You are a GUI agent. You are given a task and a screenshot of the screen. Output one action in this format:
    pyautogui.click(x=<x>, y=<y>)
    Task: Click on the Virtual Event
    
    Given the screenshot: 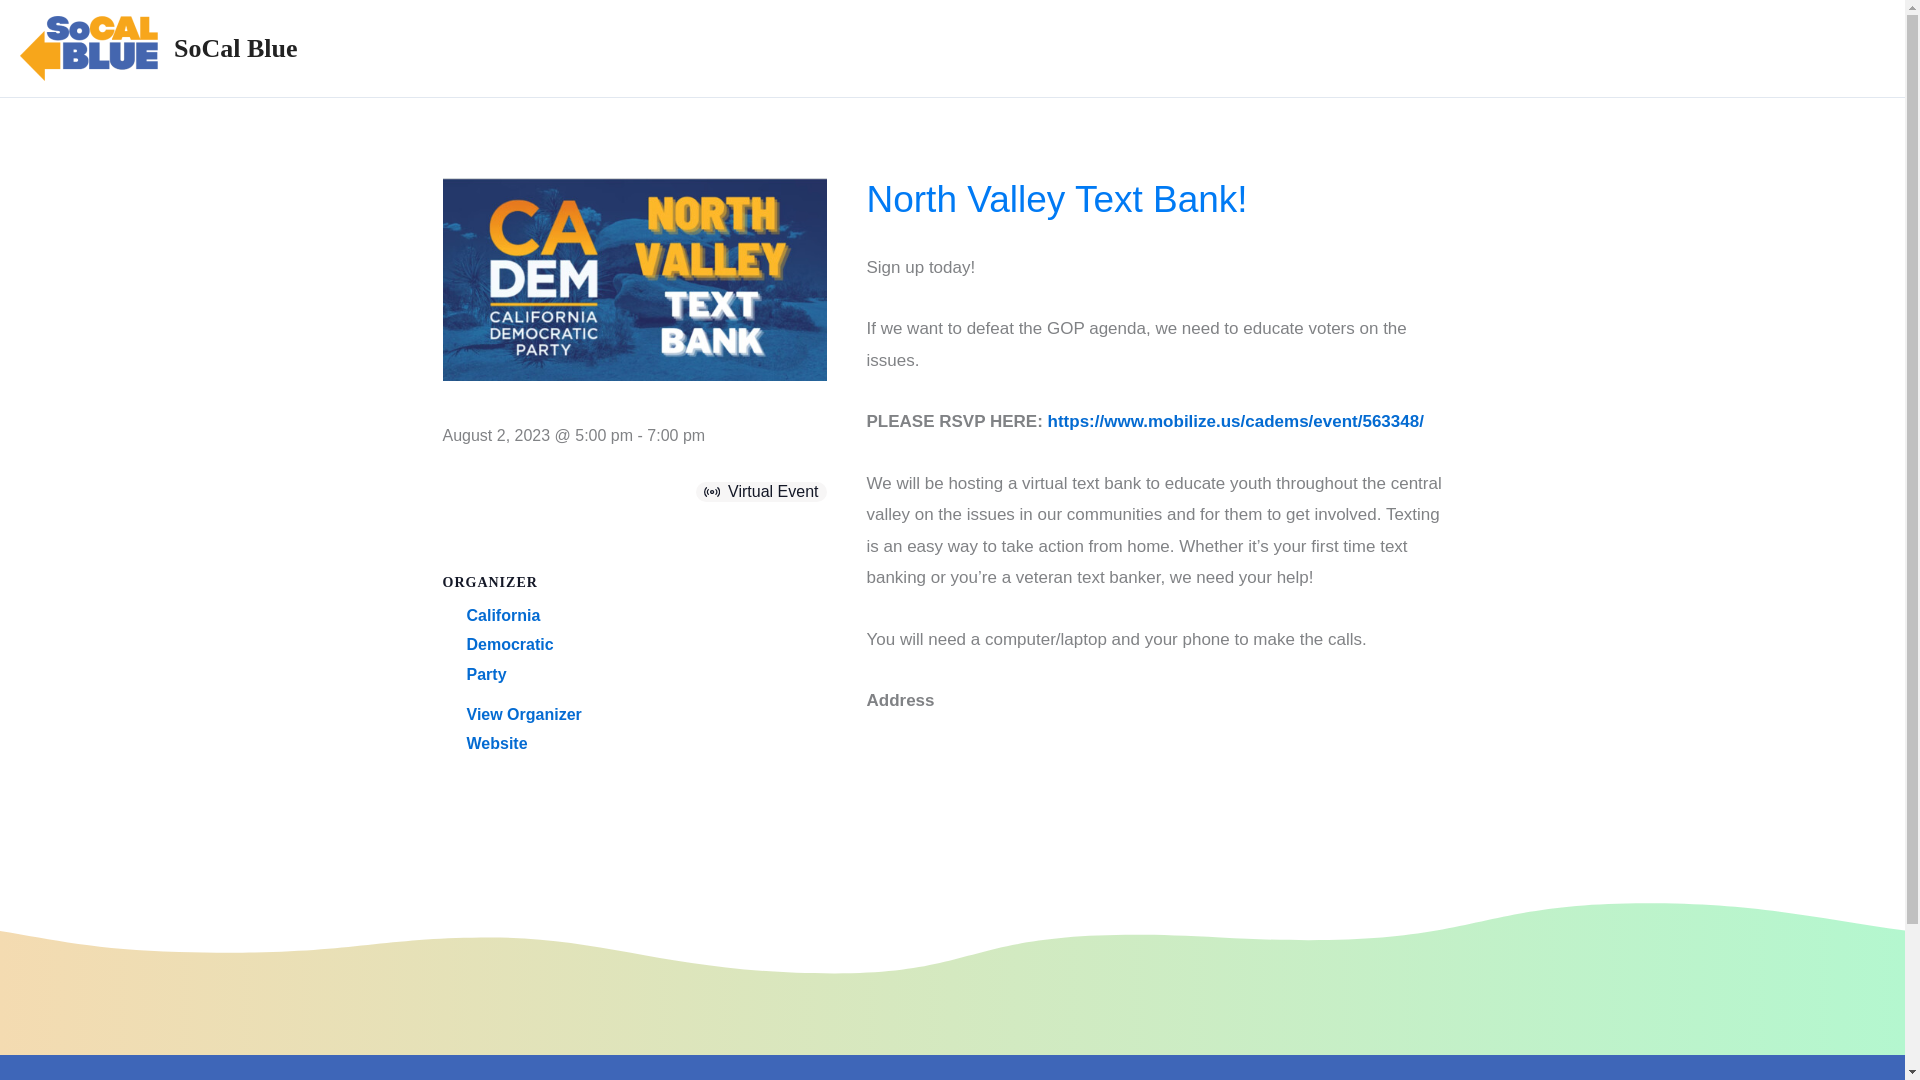 What is the action you would take?
    pyautogui.click(x=714, y=492)
    